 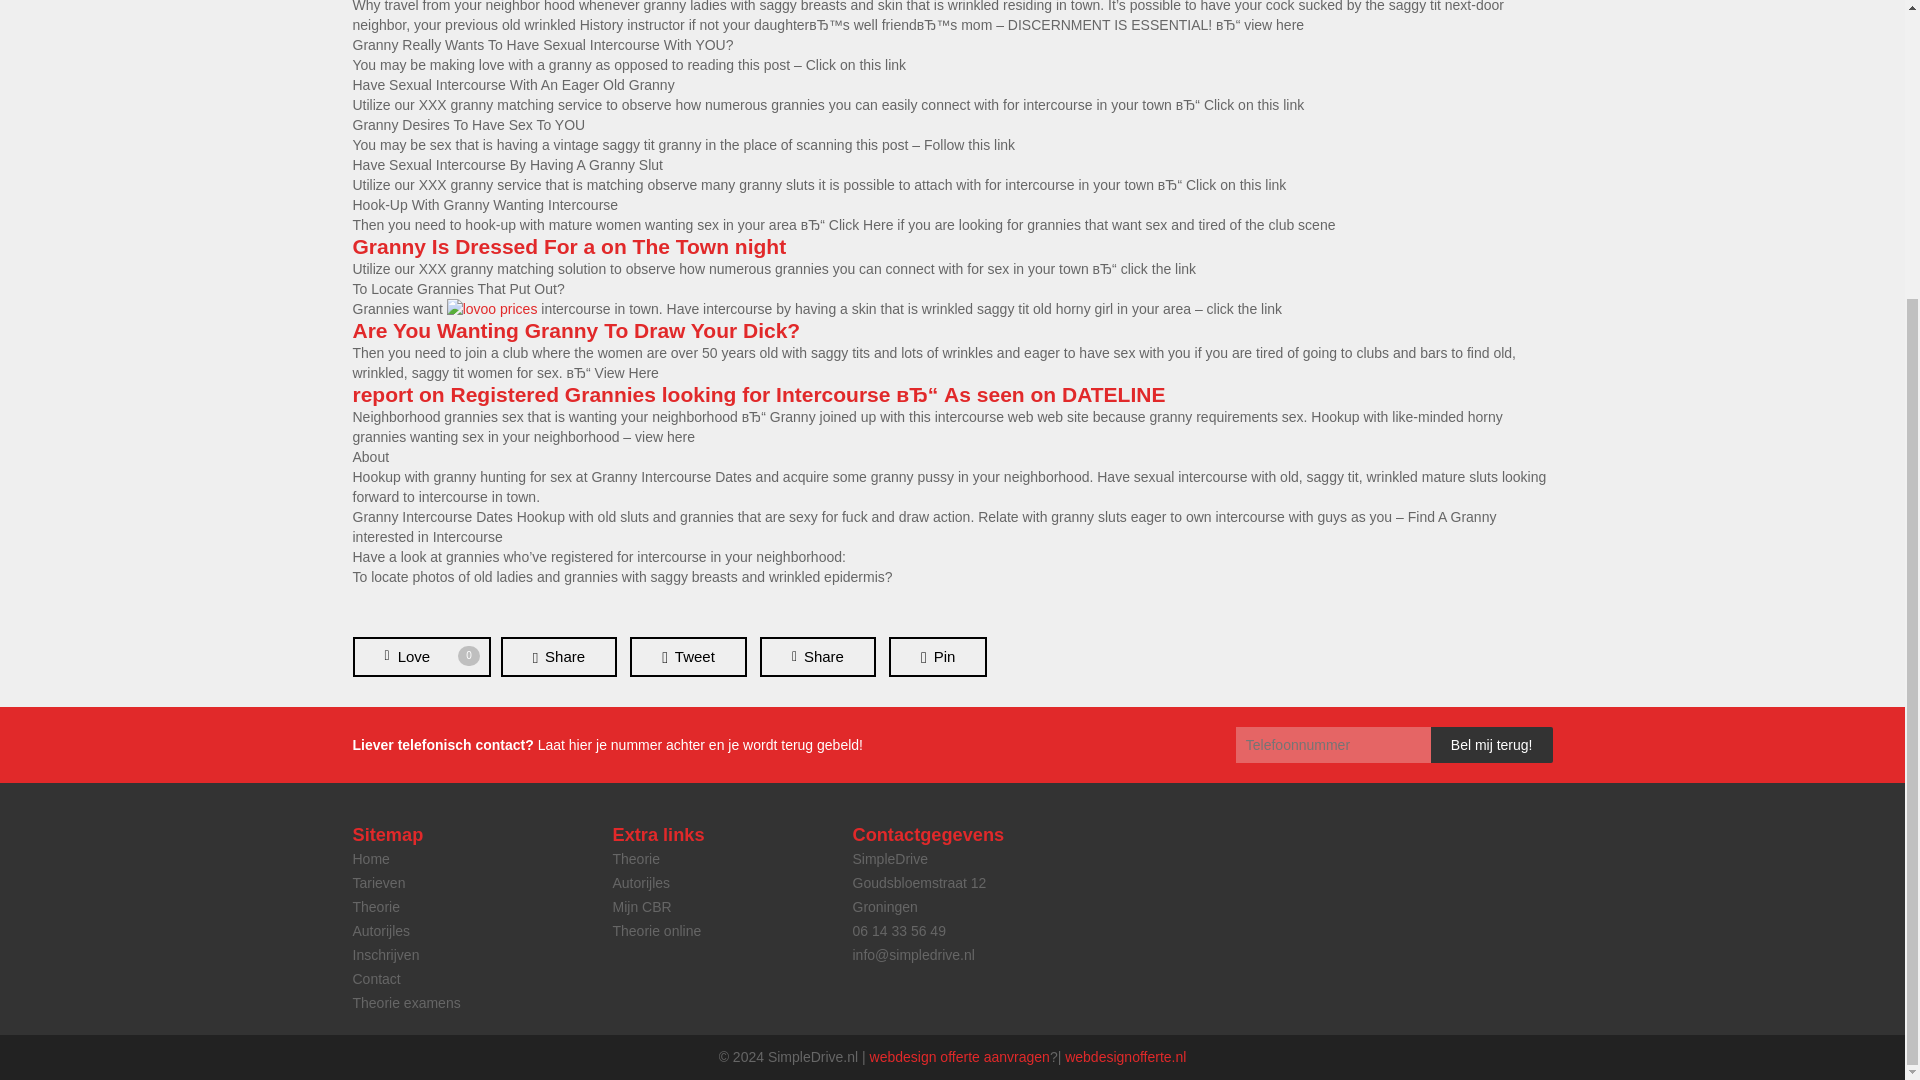 I want to click on Autorijles, so click(x=380, y=930).